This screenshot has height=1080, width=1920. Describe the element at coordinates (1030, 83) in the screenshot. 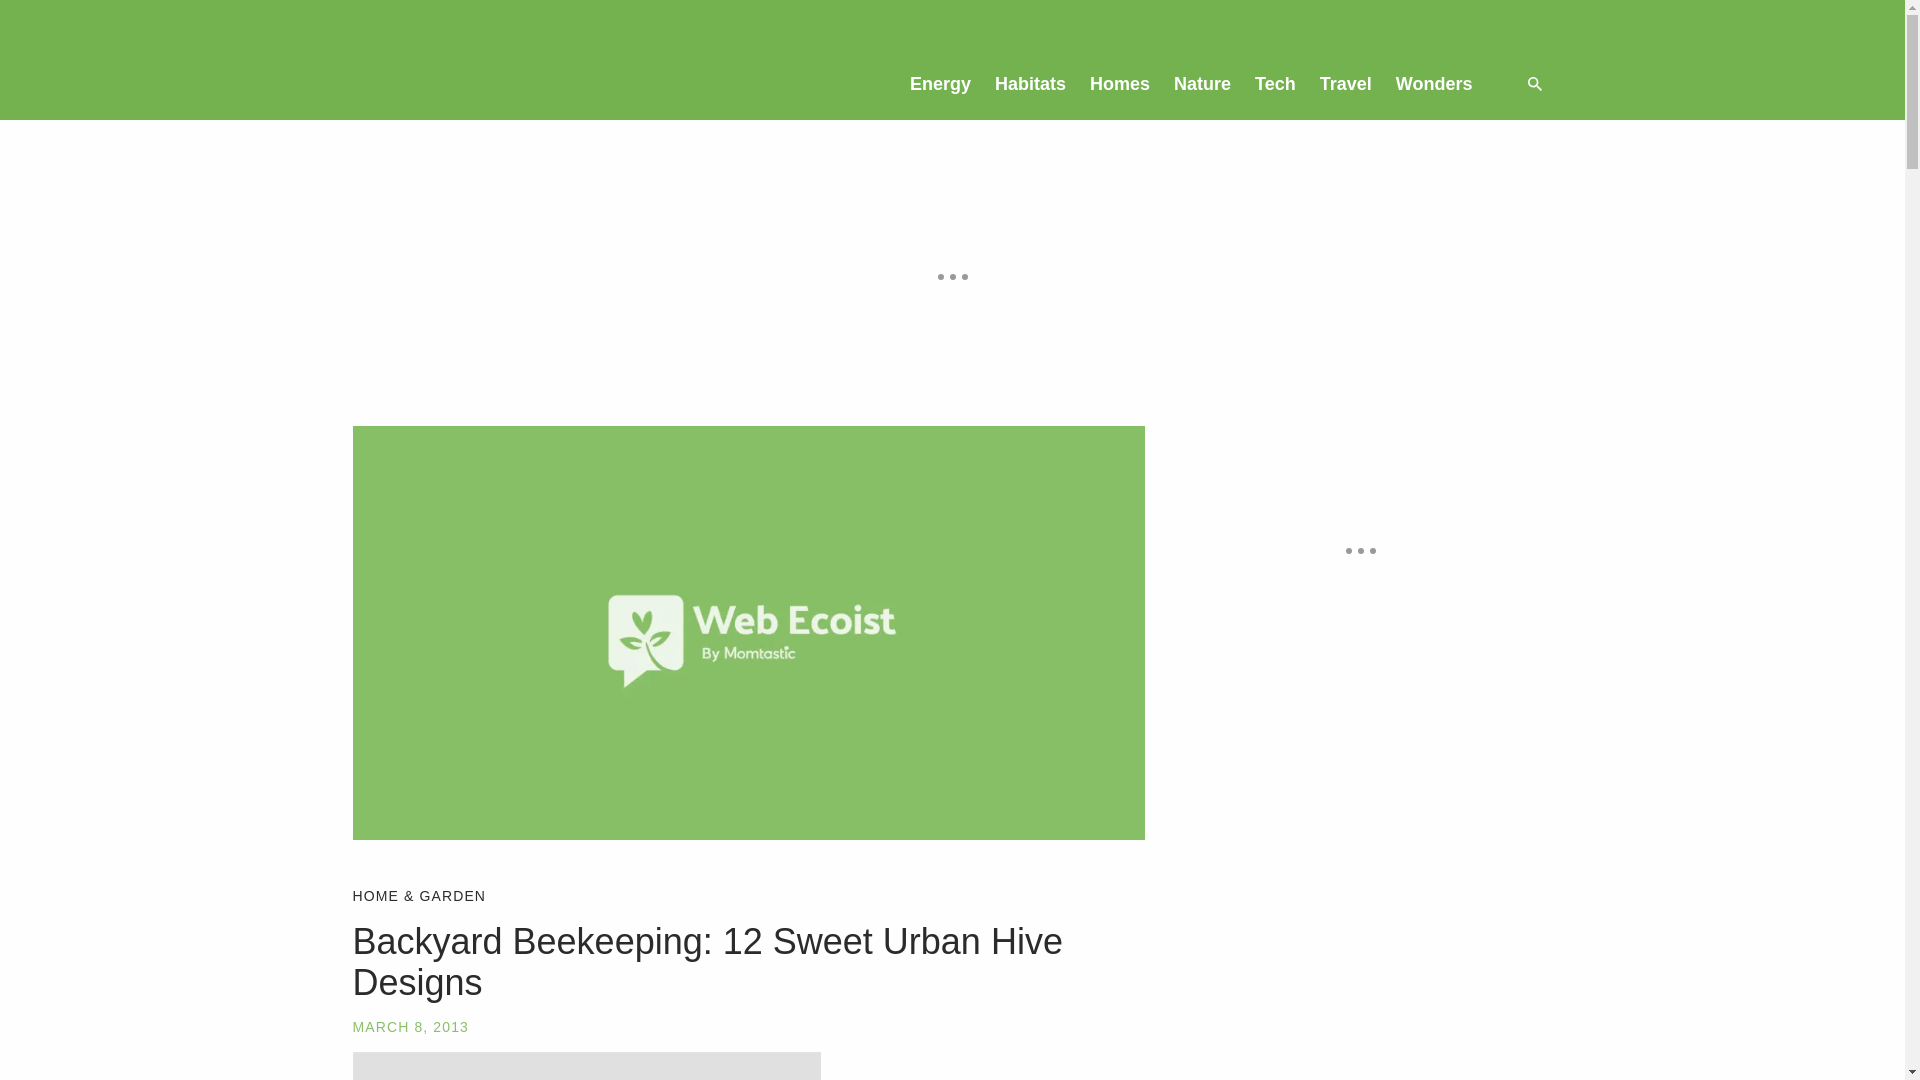

I see `Habitats` at that location.